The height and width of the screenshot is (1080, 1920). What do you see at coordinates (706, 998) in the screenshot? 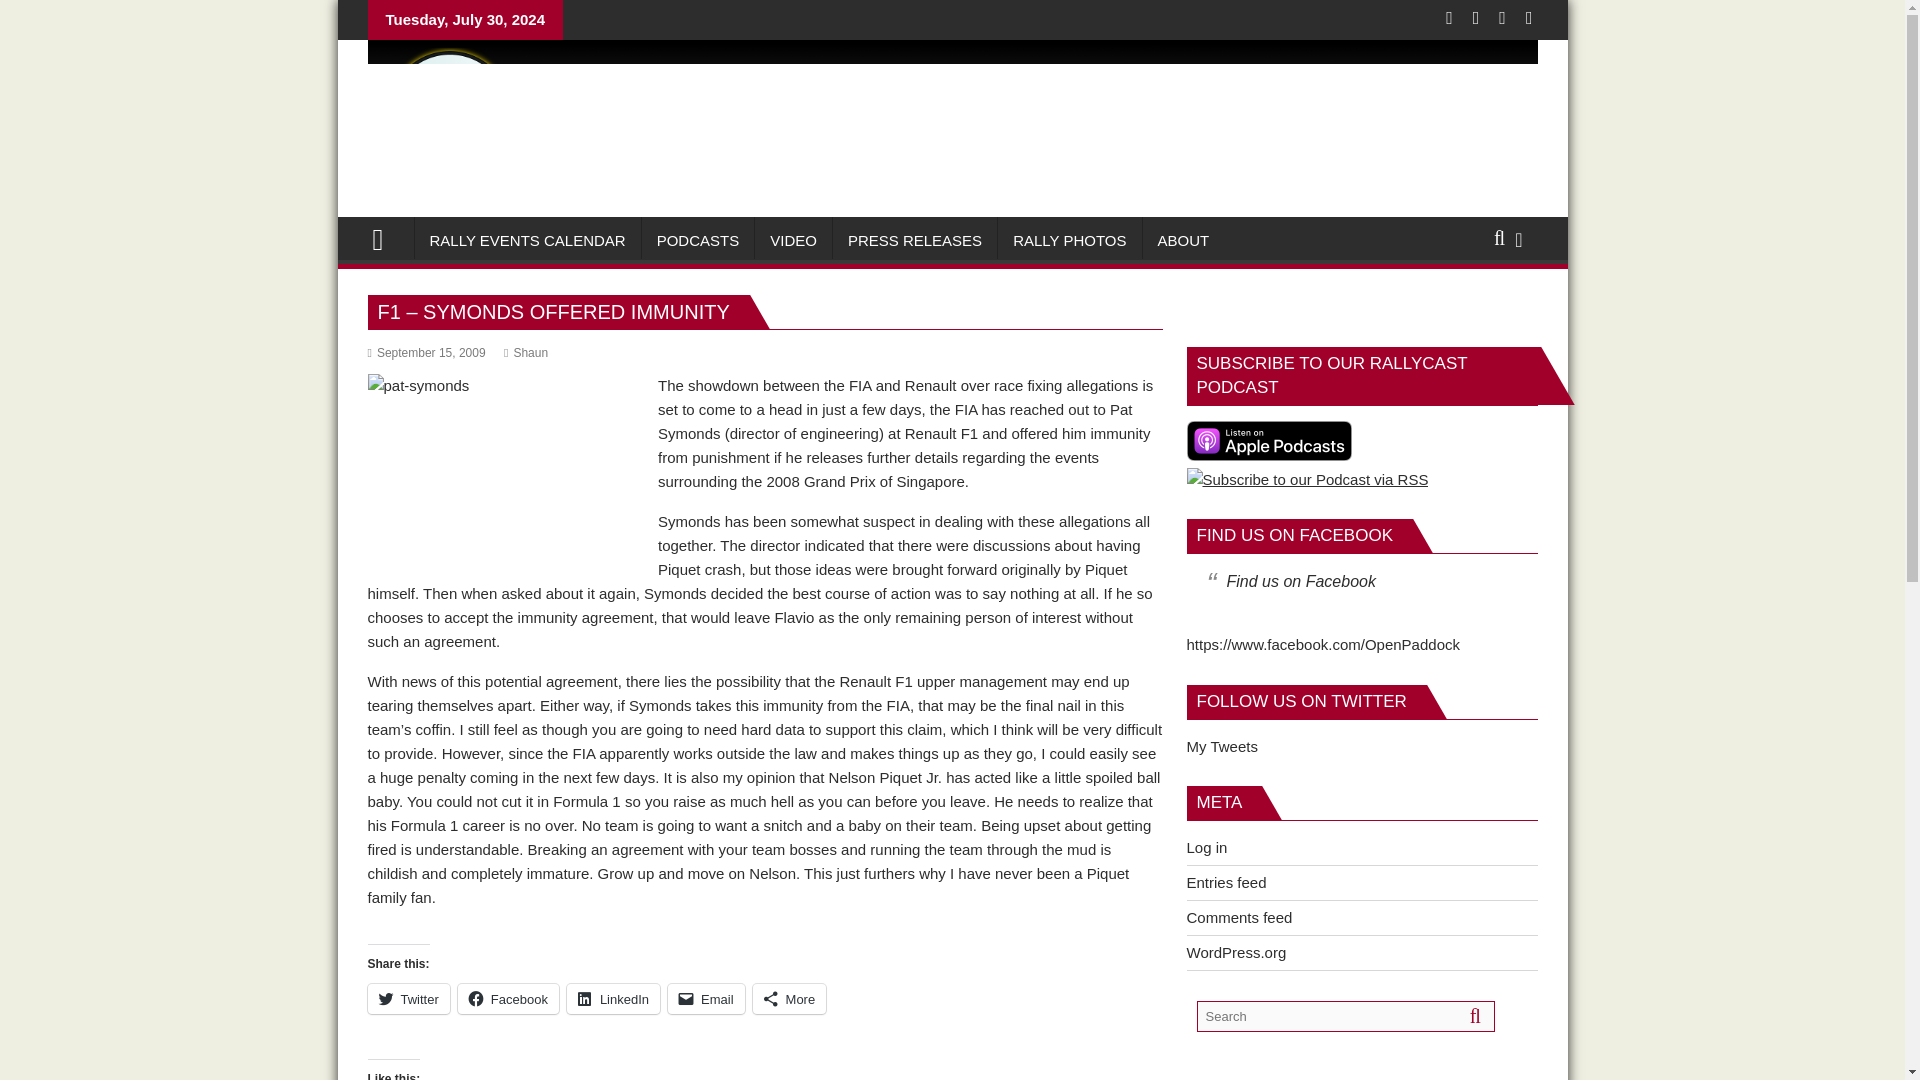
I see `Email` at bounding box center [706, 998].